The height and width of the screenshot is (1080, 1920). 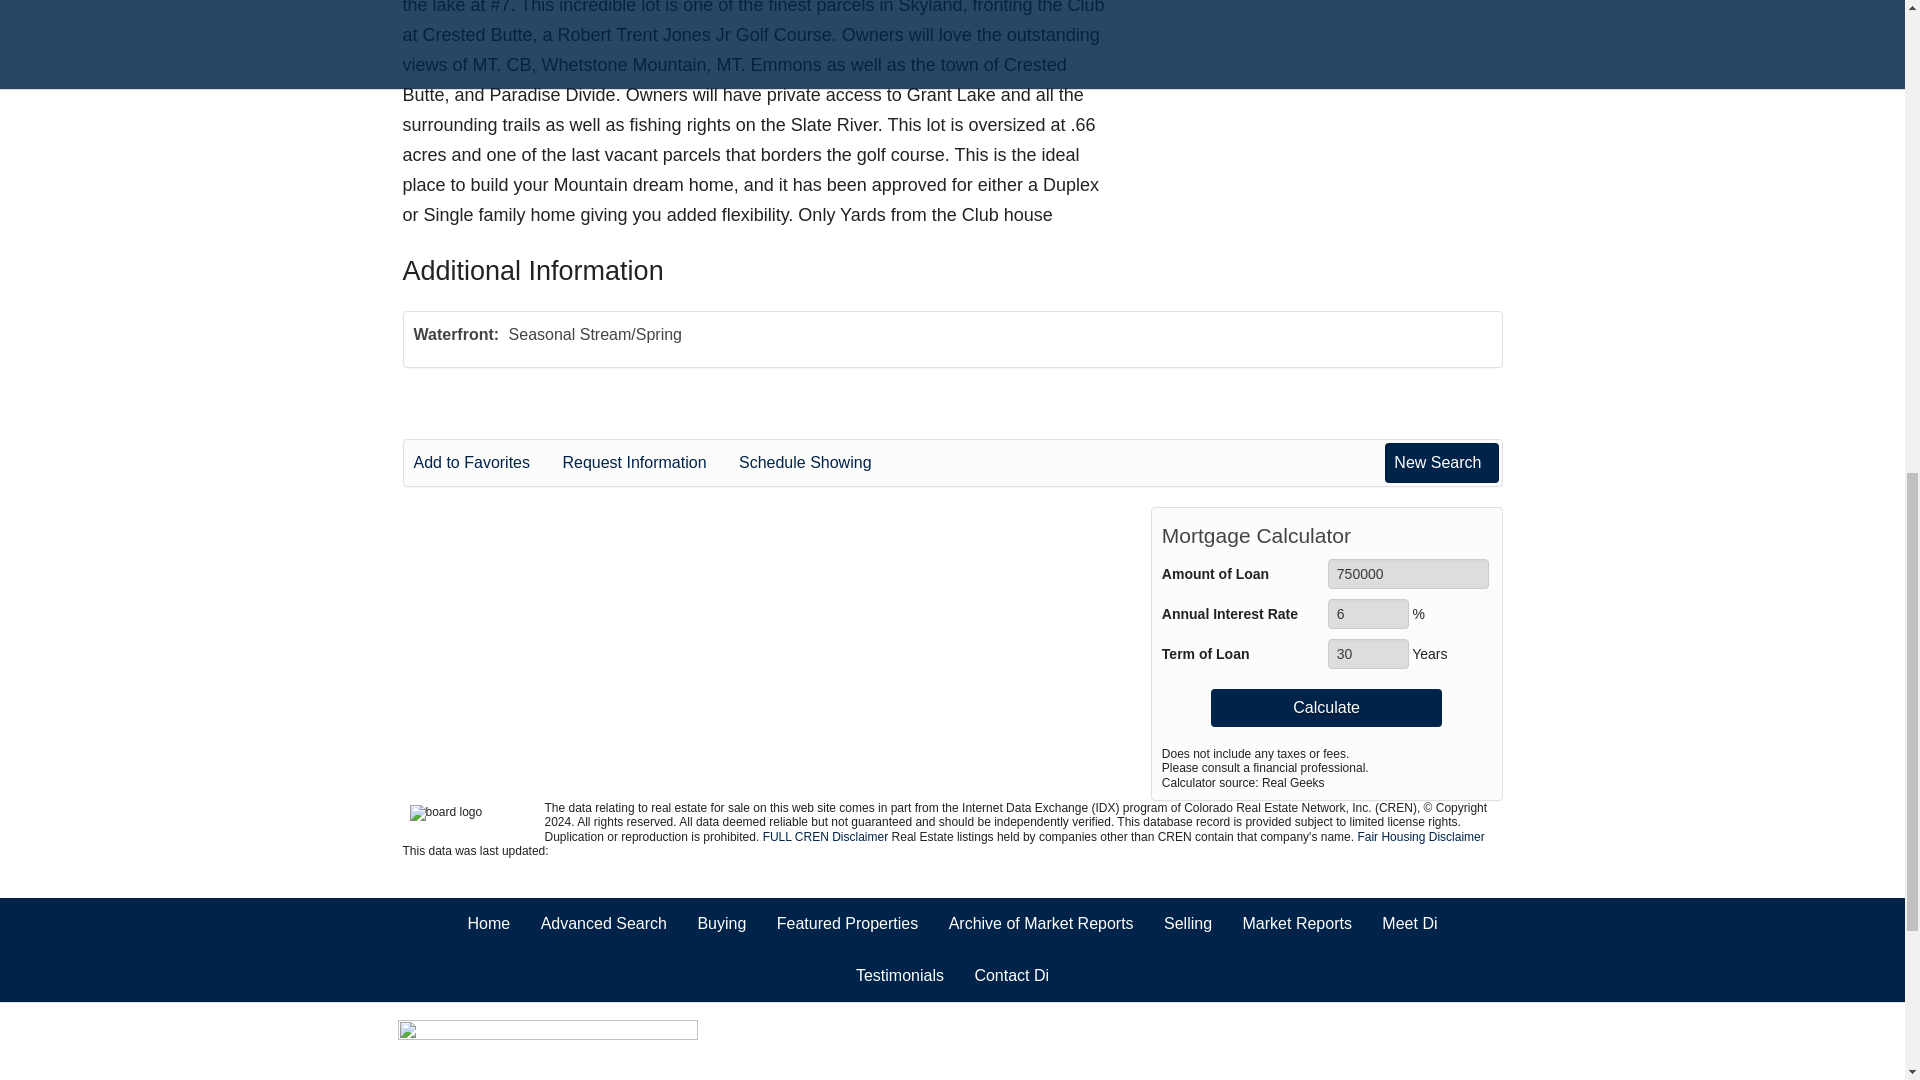 What do you see at coordinates (1368, 614) in the screenshot?
I see `6` at bounding box center [1368, 614].